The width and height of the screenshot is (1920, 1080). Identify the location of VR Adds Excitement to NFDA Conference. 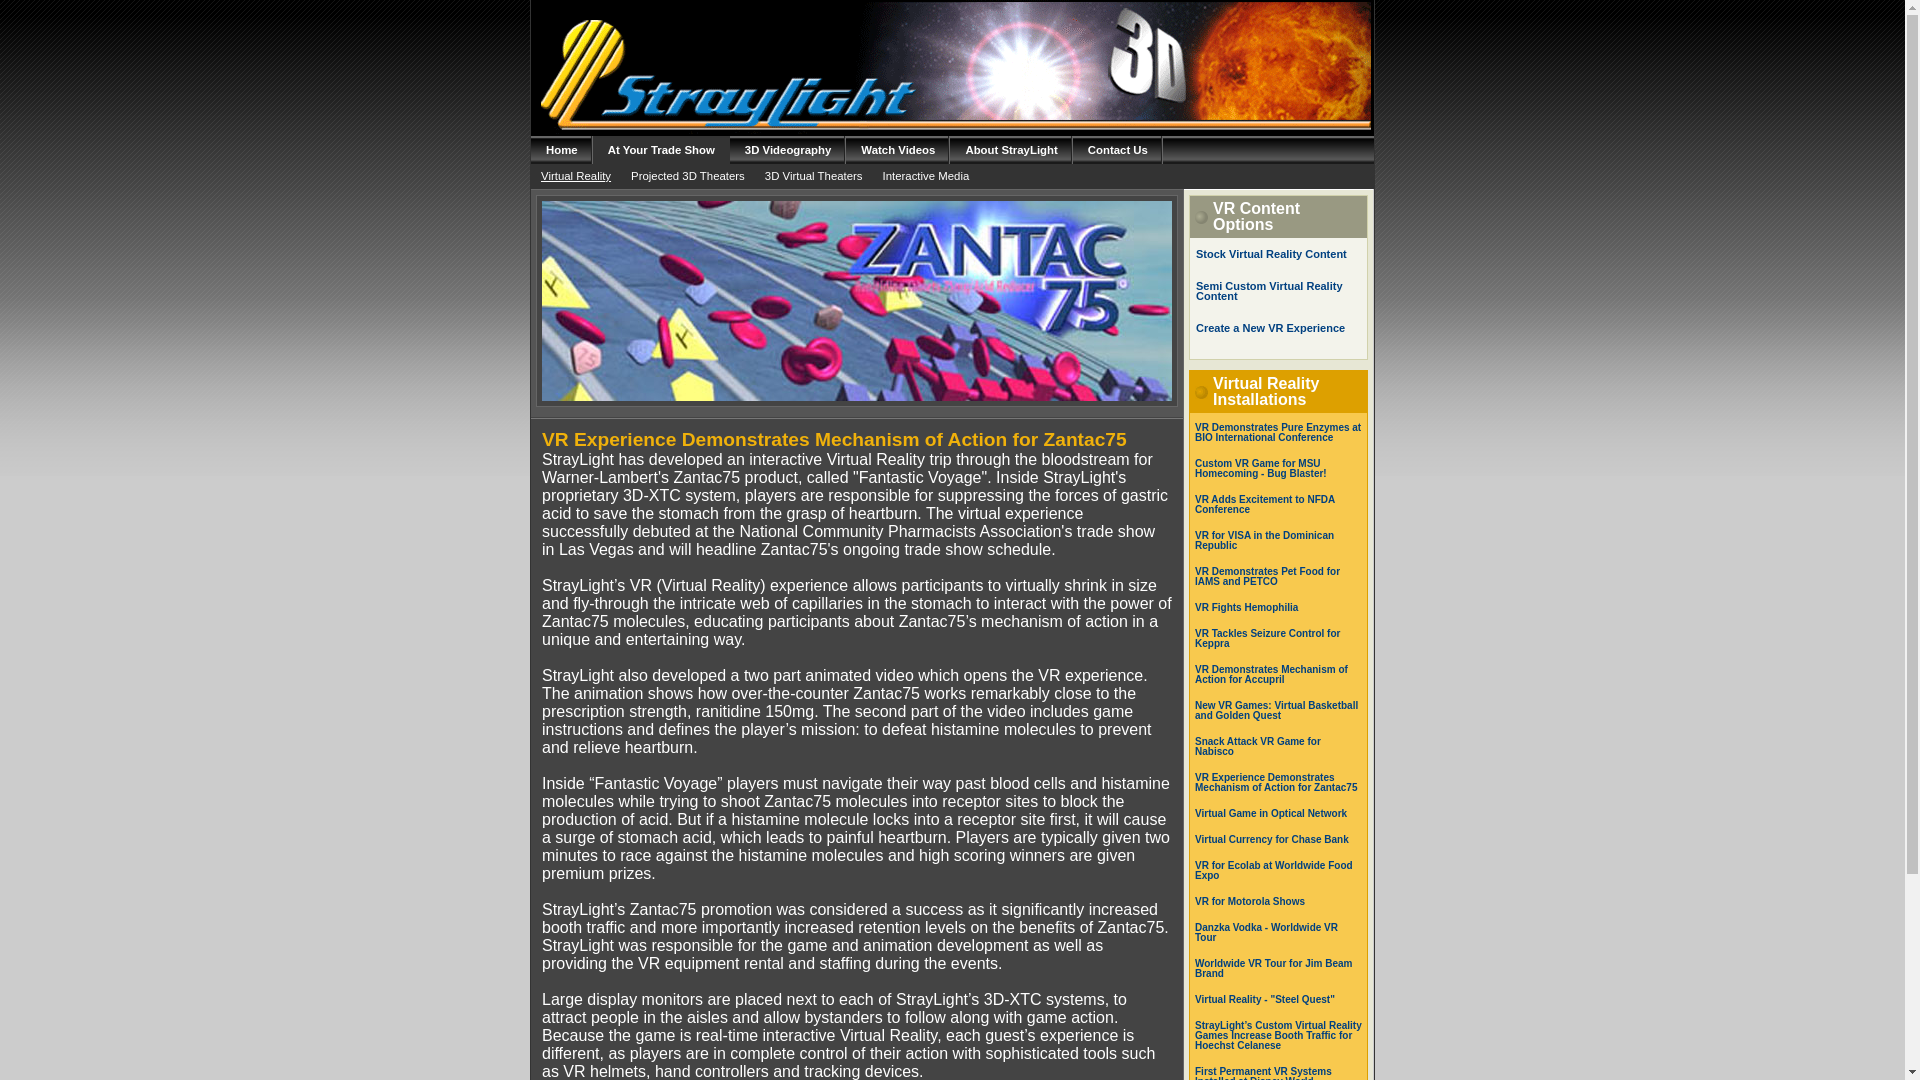
(1264, 504).